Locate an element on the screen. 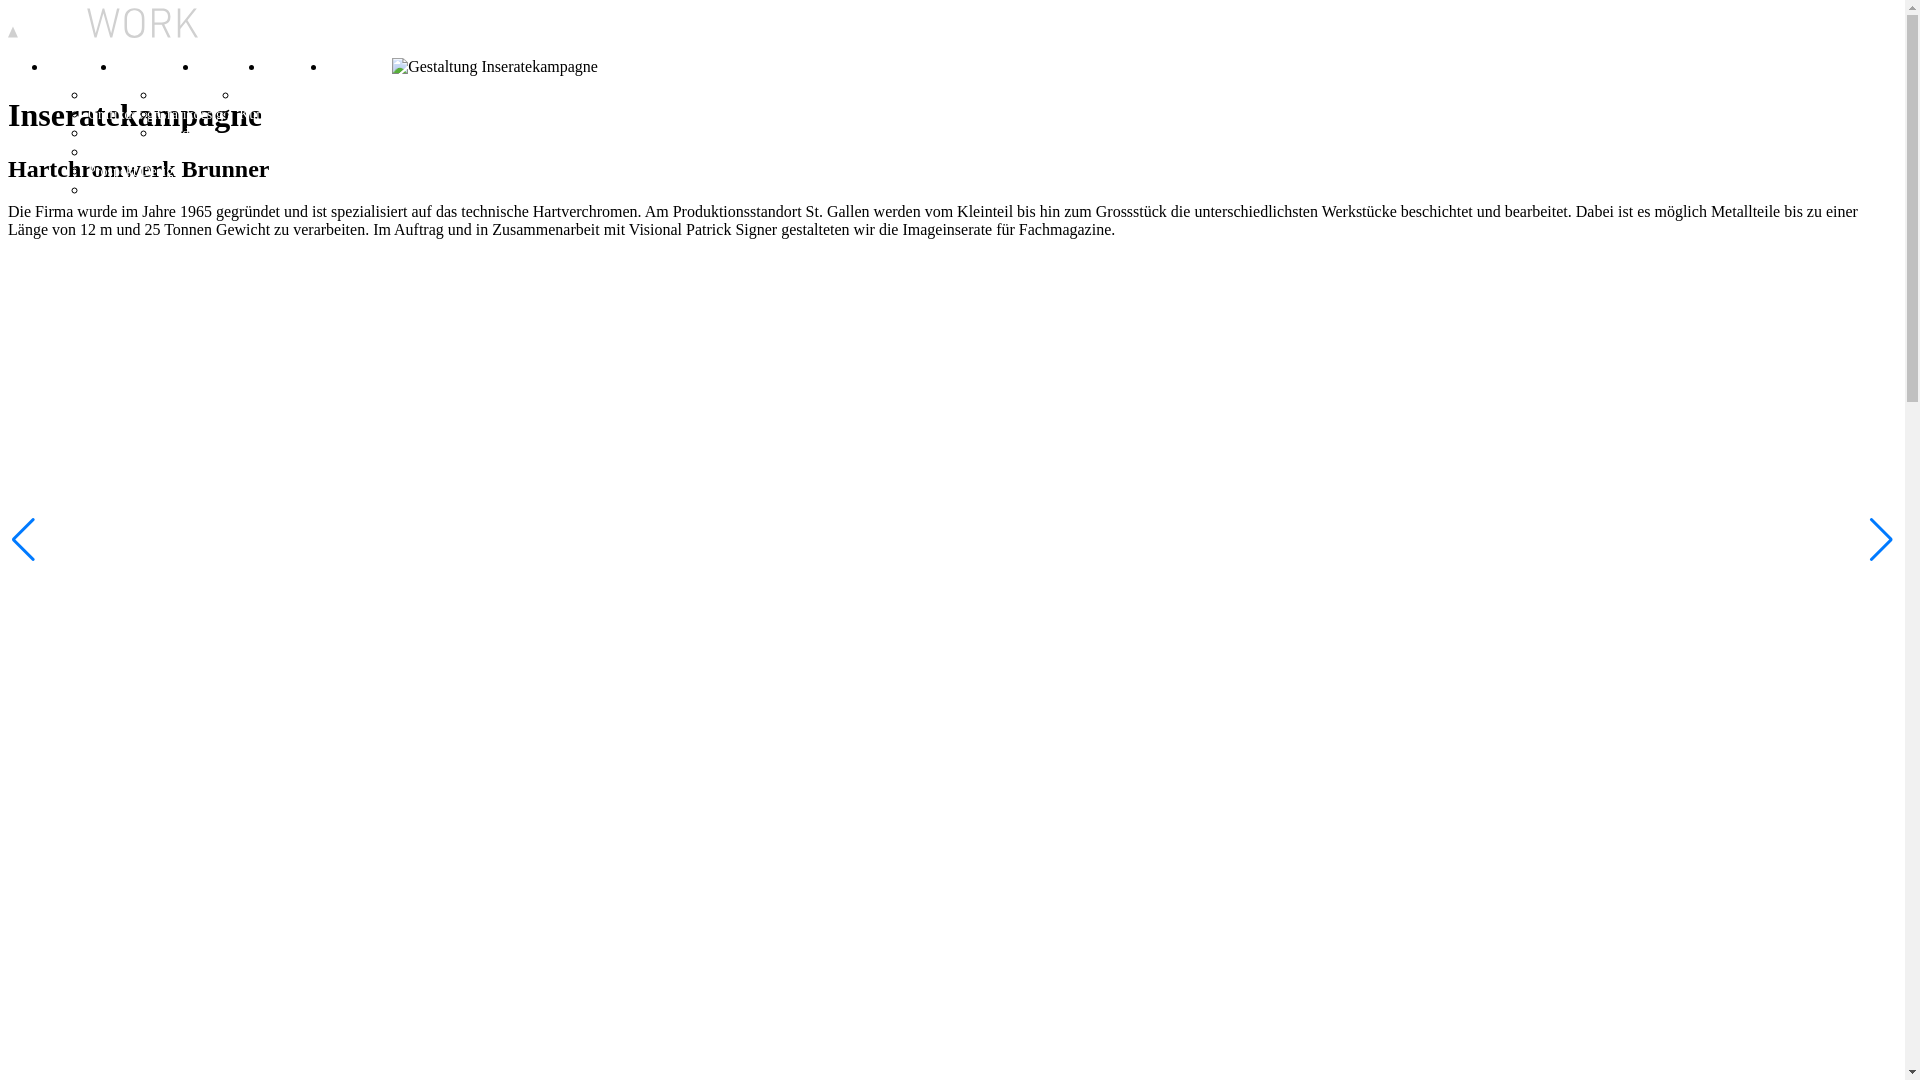 The image size is (1920, 1080). Logo Design is located at coordinates (124, 152).